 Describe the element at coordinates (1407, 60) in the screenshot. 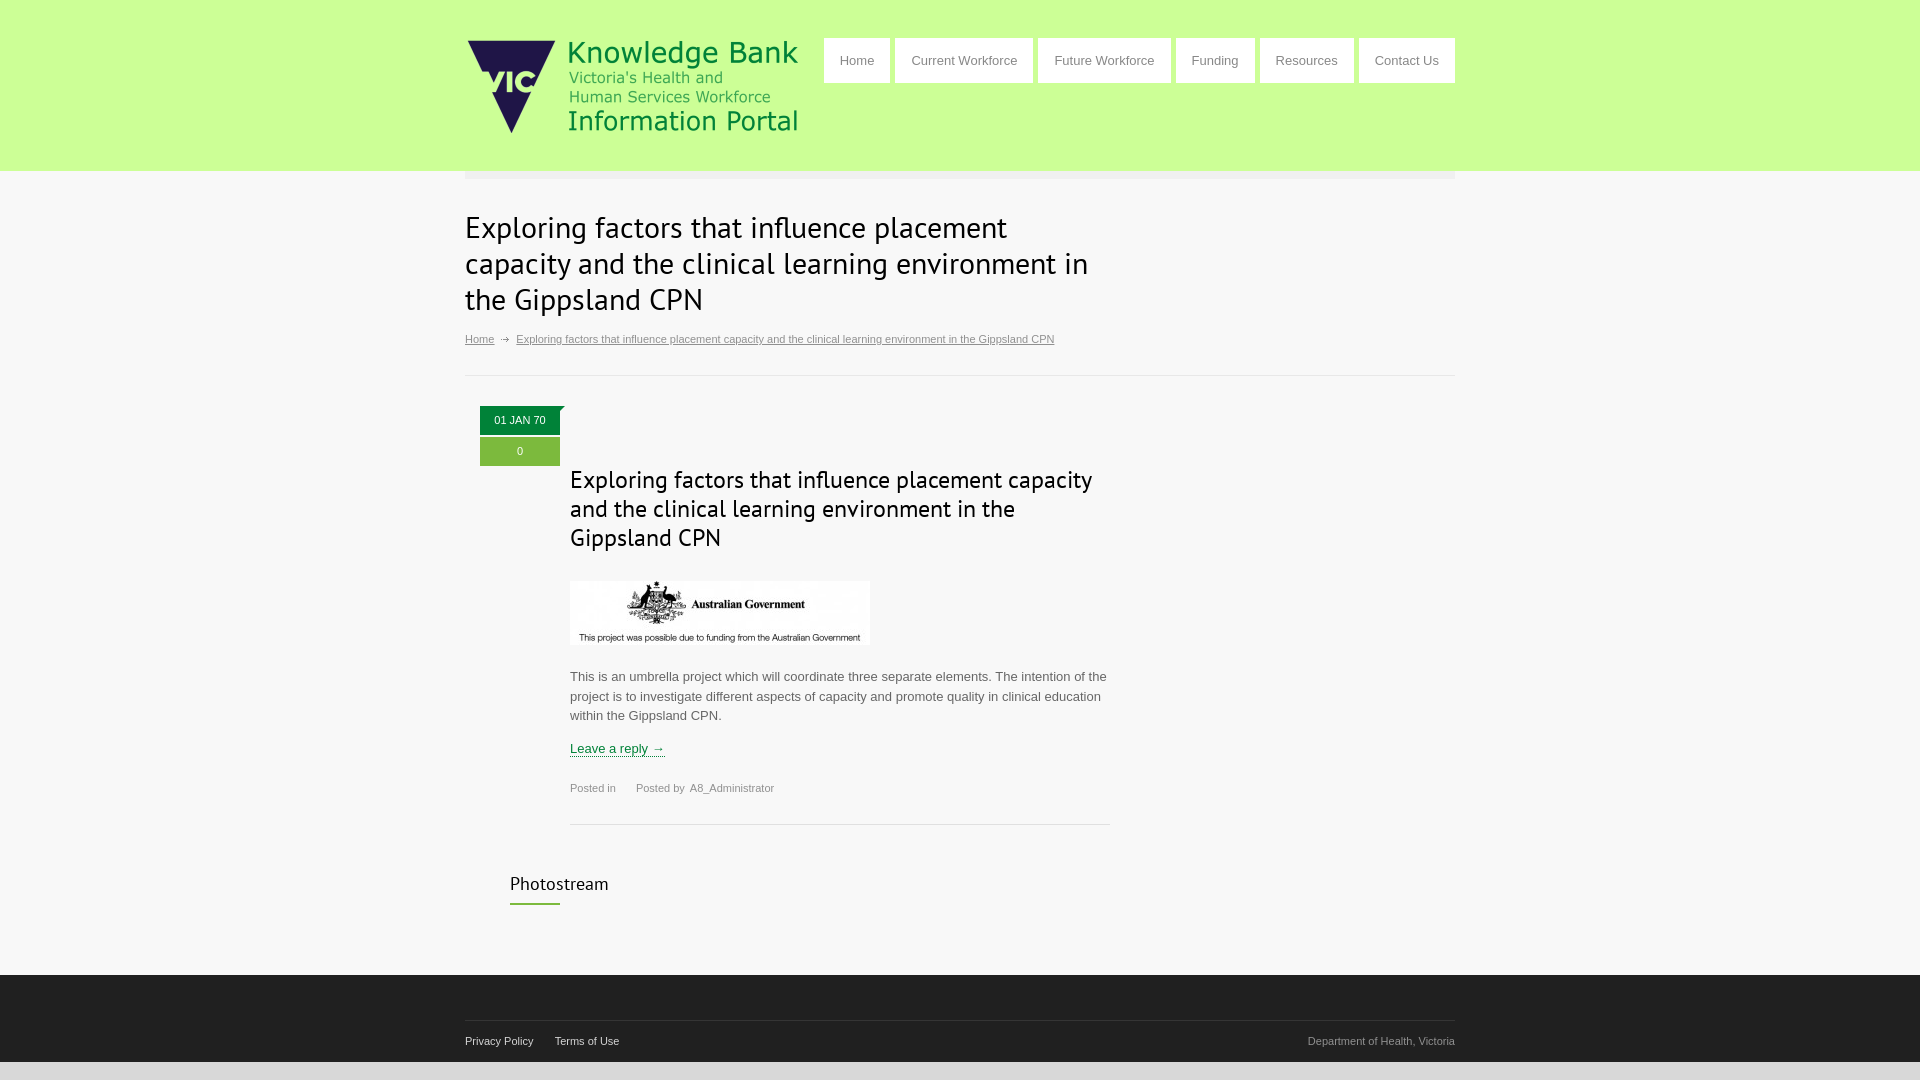

I see `Contact Us` at that location.